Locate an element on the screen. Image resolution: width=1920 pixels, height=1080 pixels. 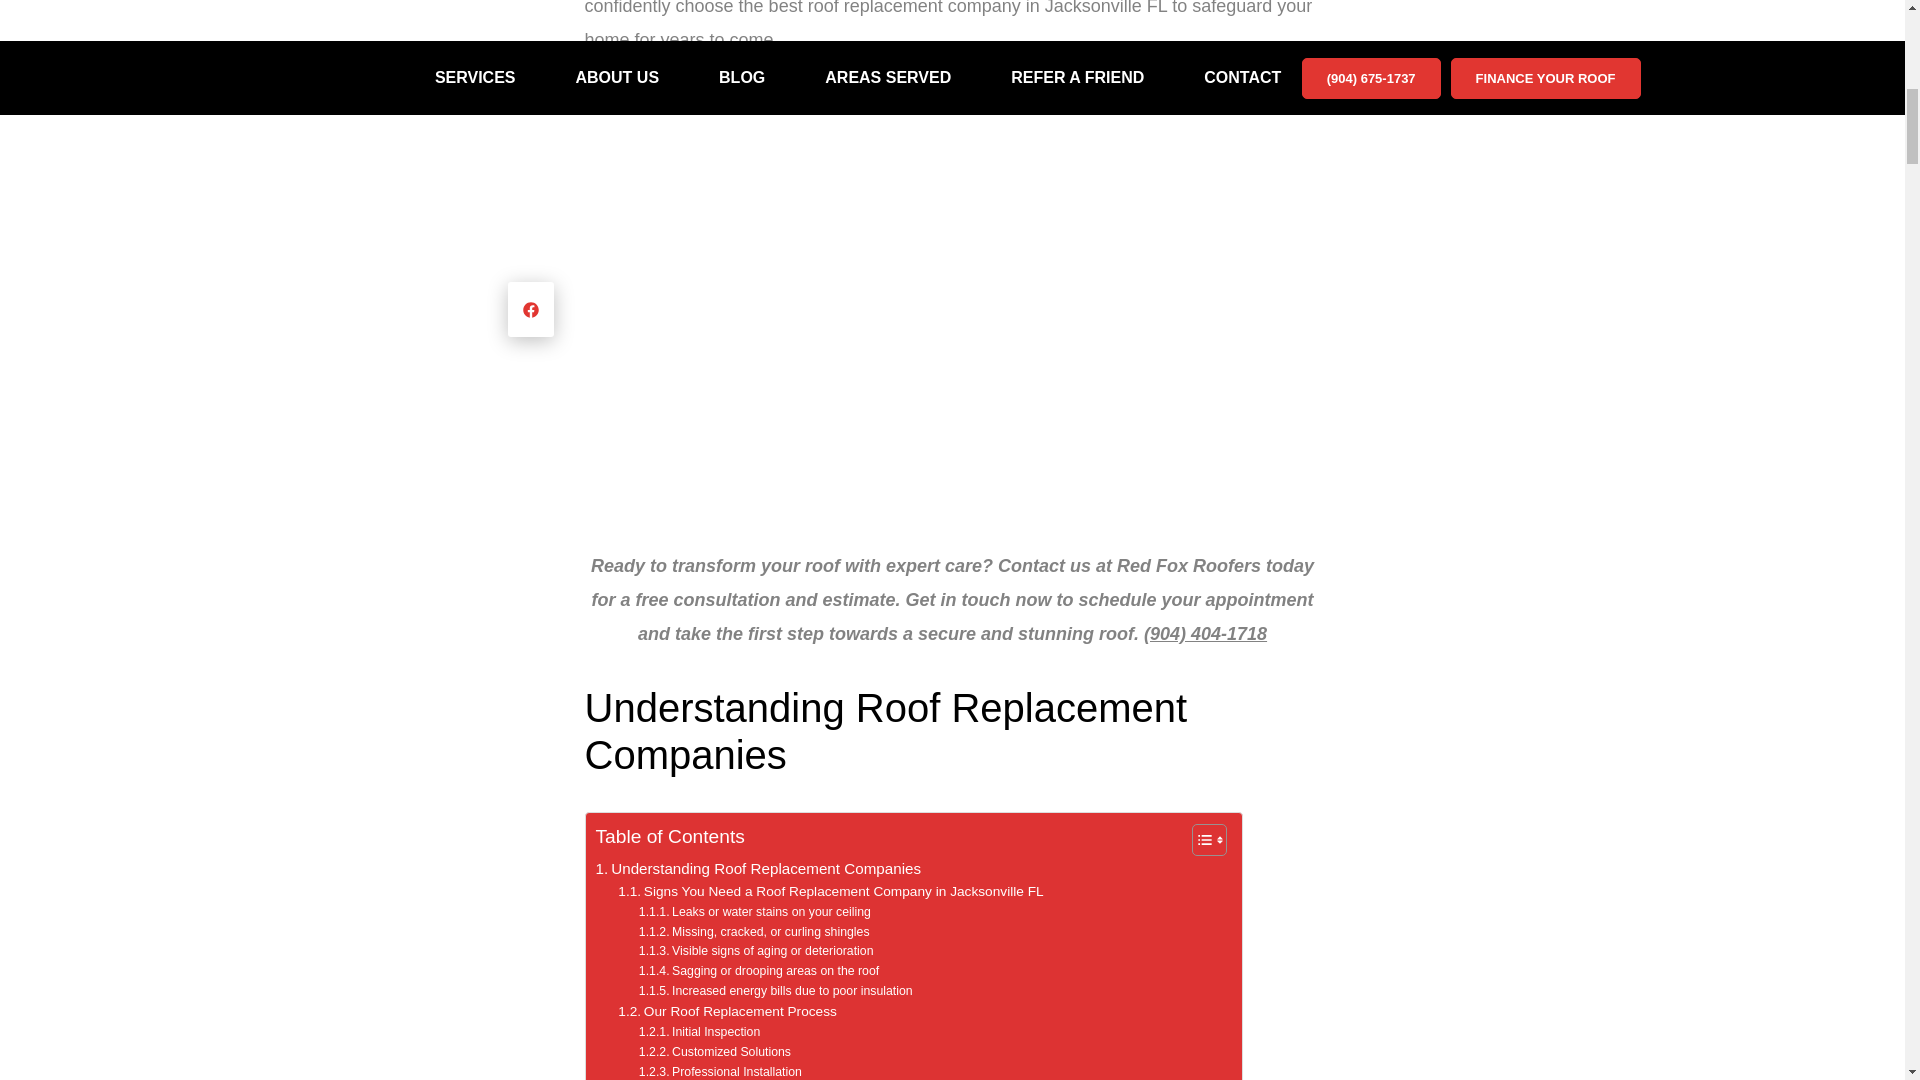
Our Roof Replacement Process is located at coordinates (728, 1012).